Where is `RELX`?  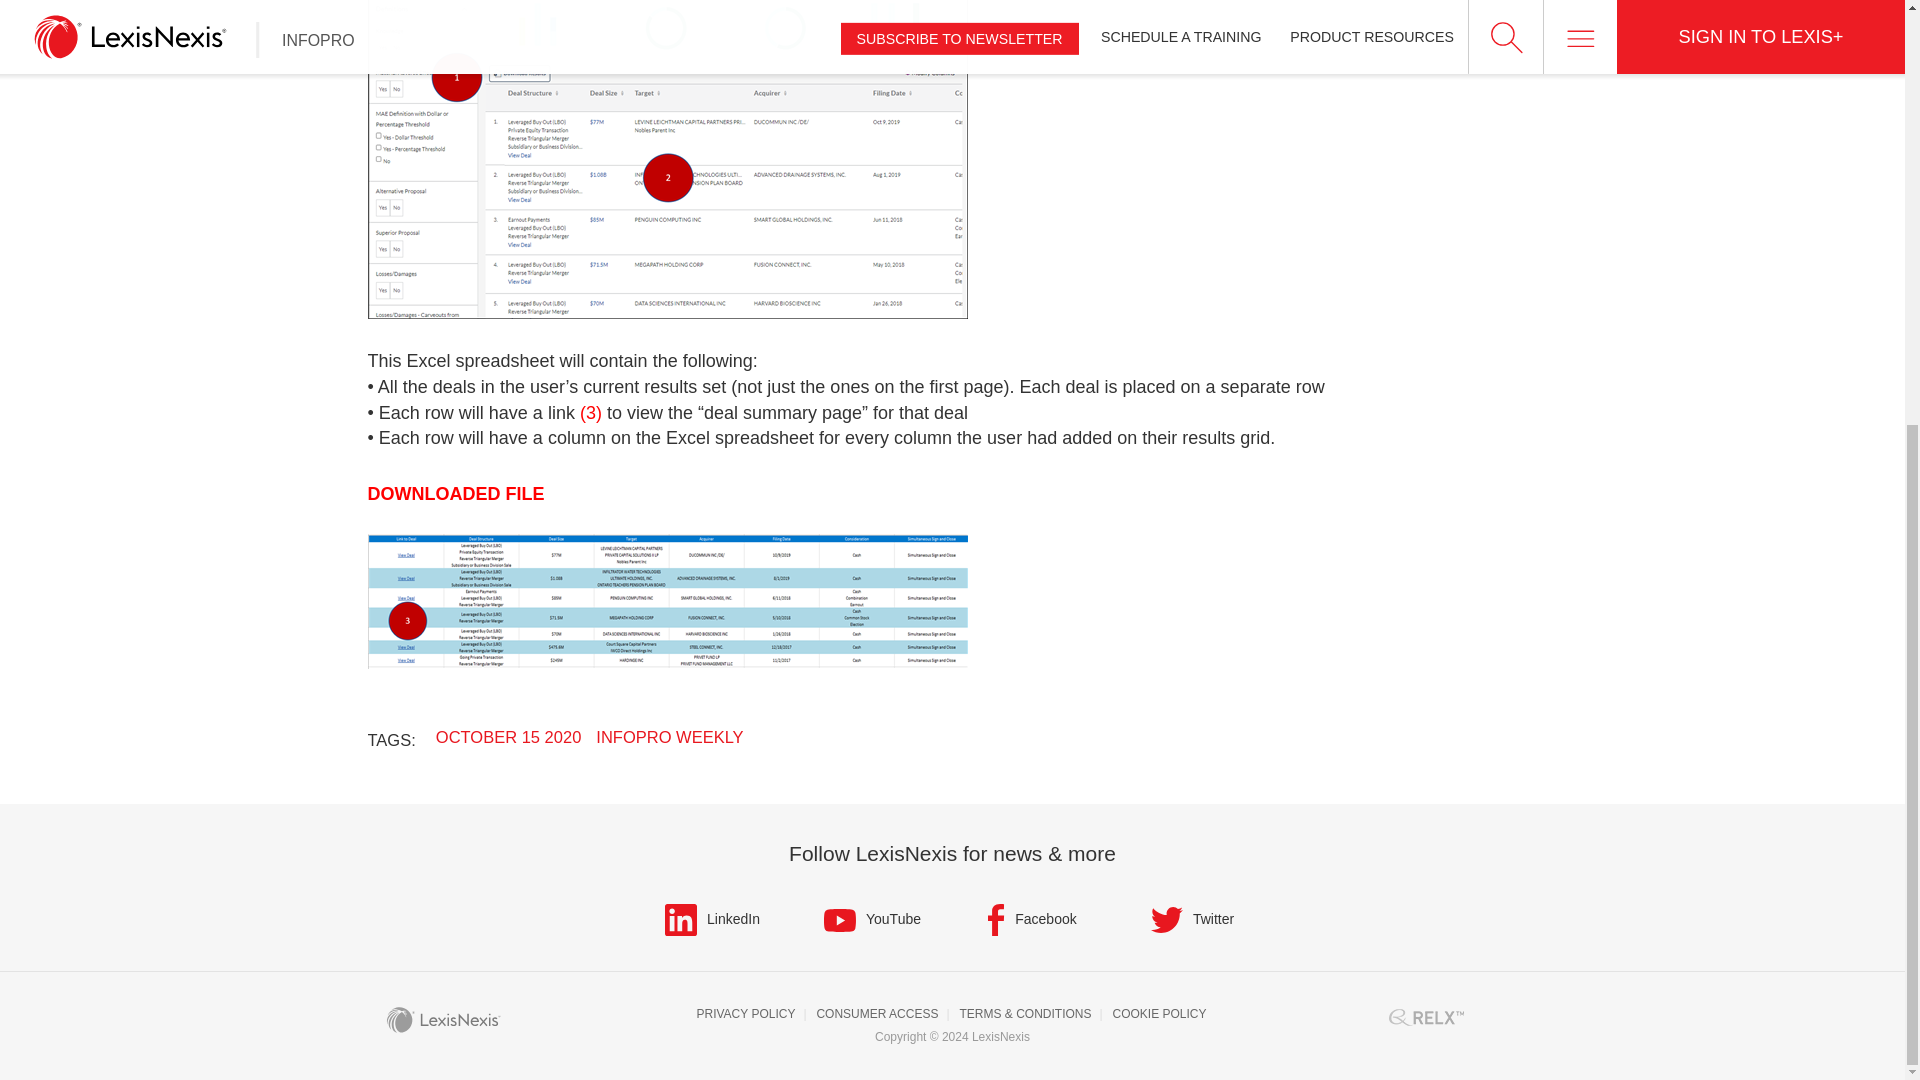 RELX is located at coordinates (1426, 1017).